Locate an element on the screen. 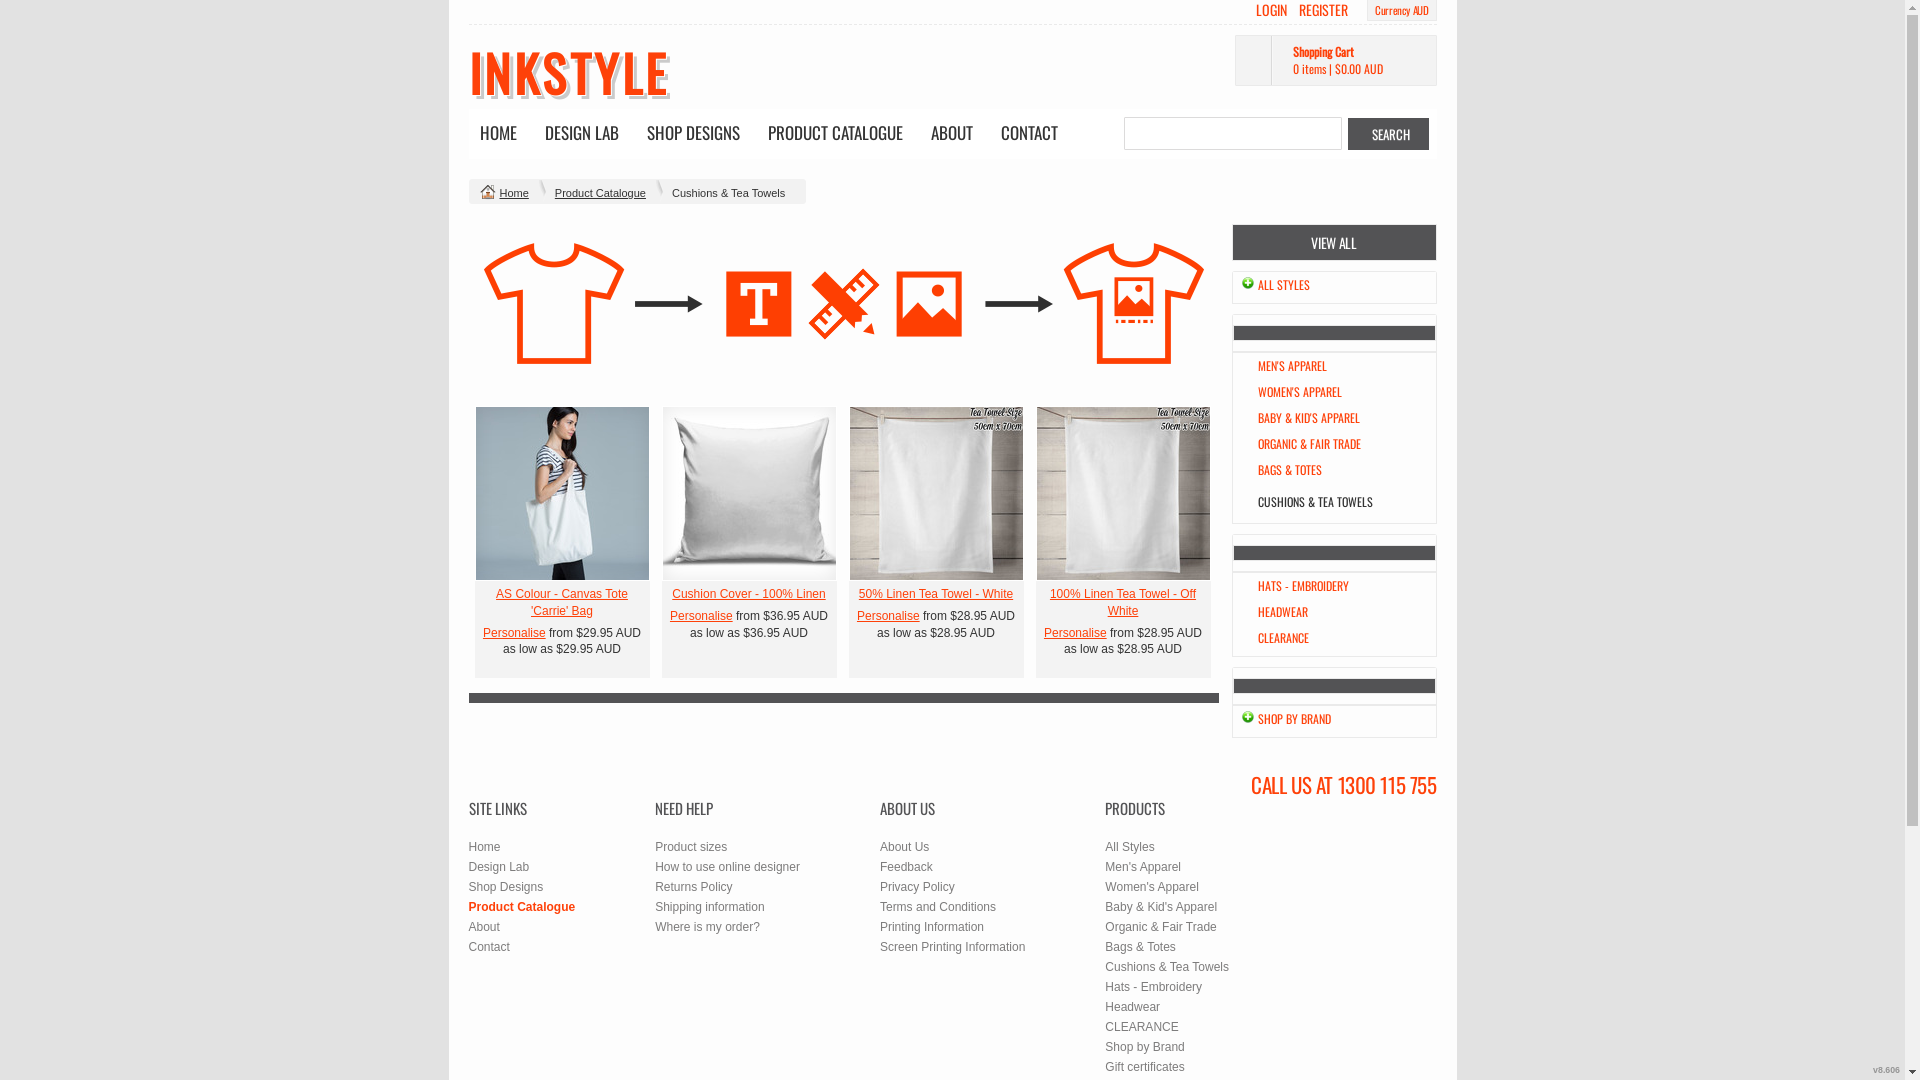 The image size is (1920, 1080). Shipping information is located at coordinates (710, 907).